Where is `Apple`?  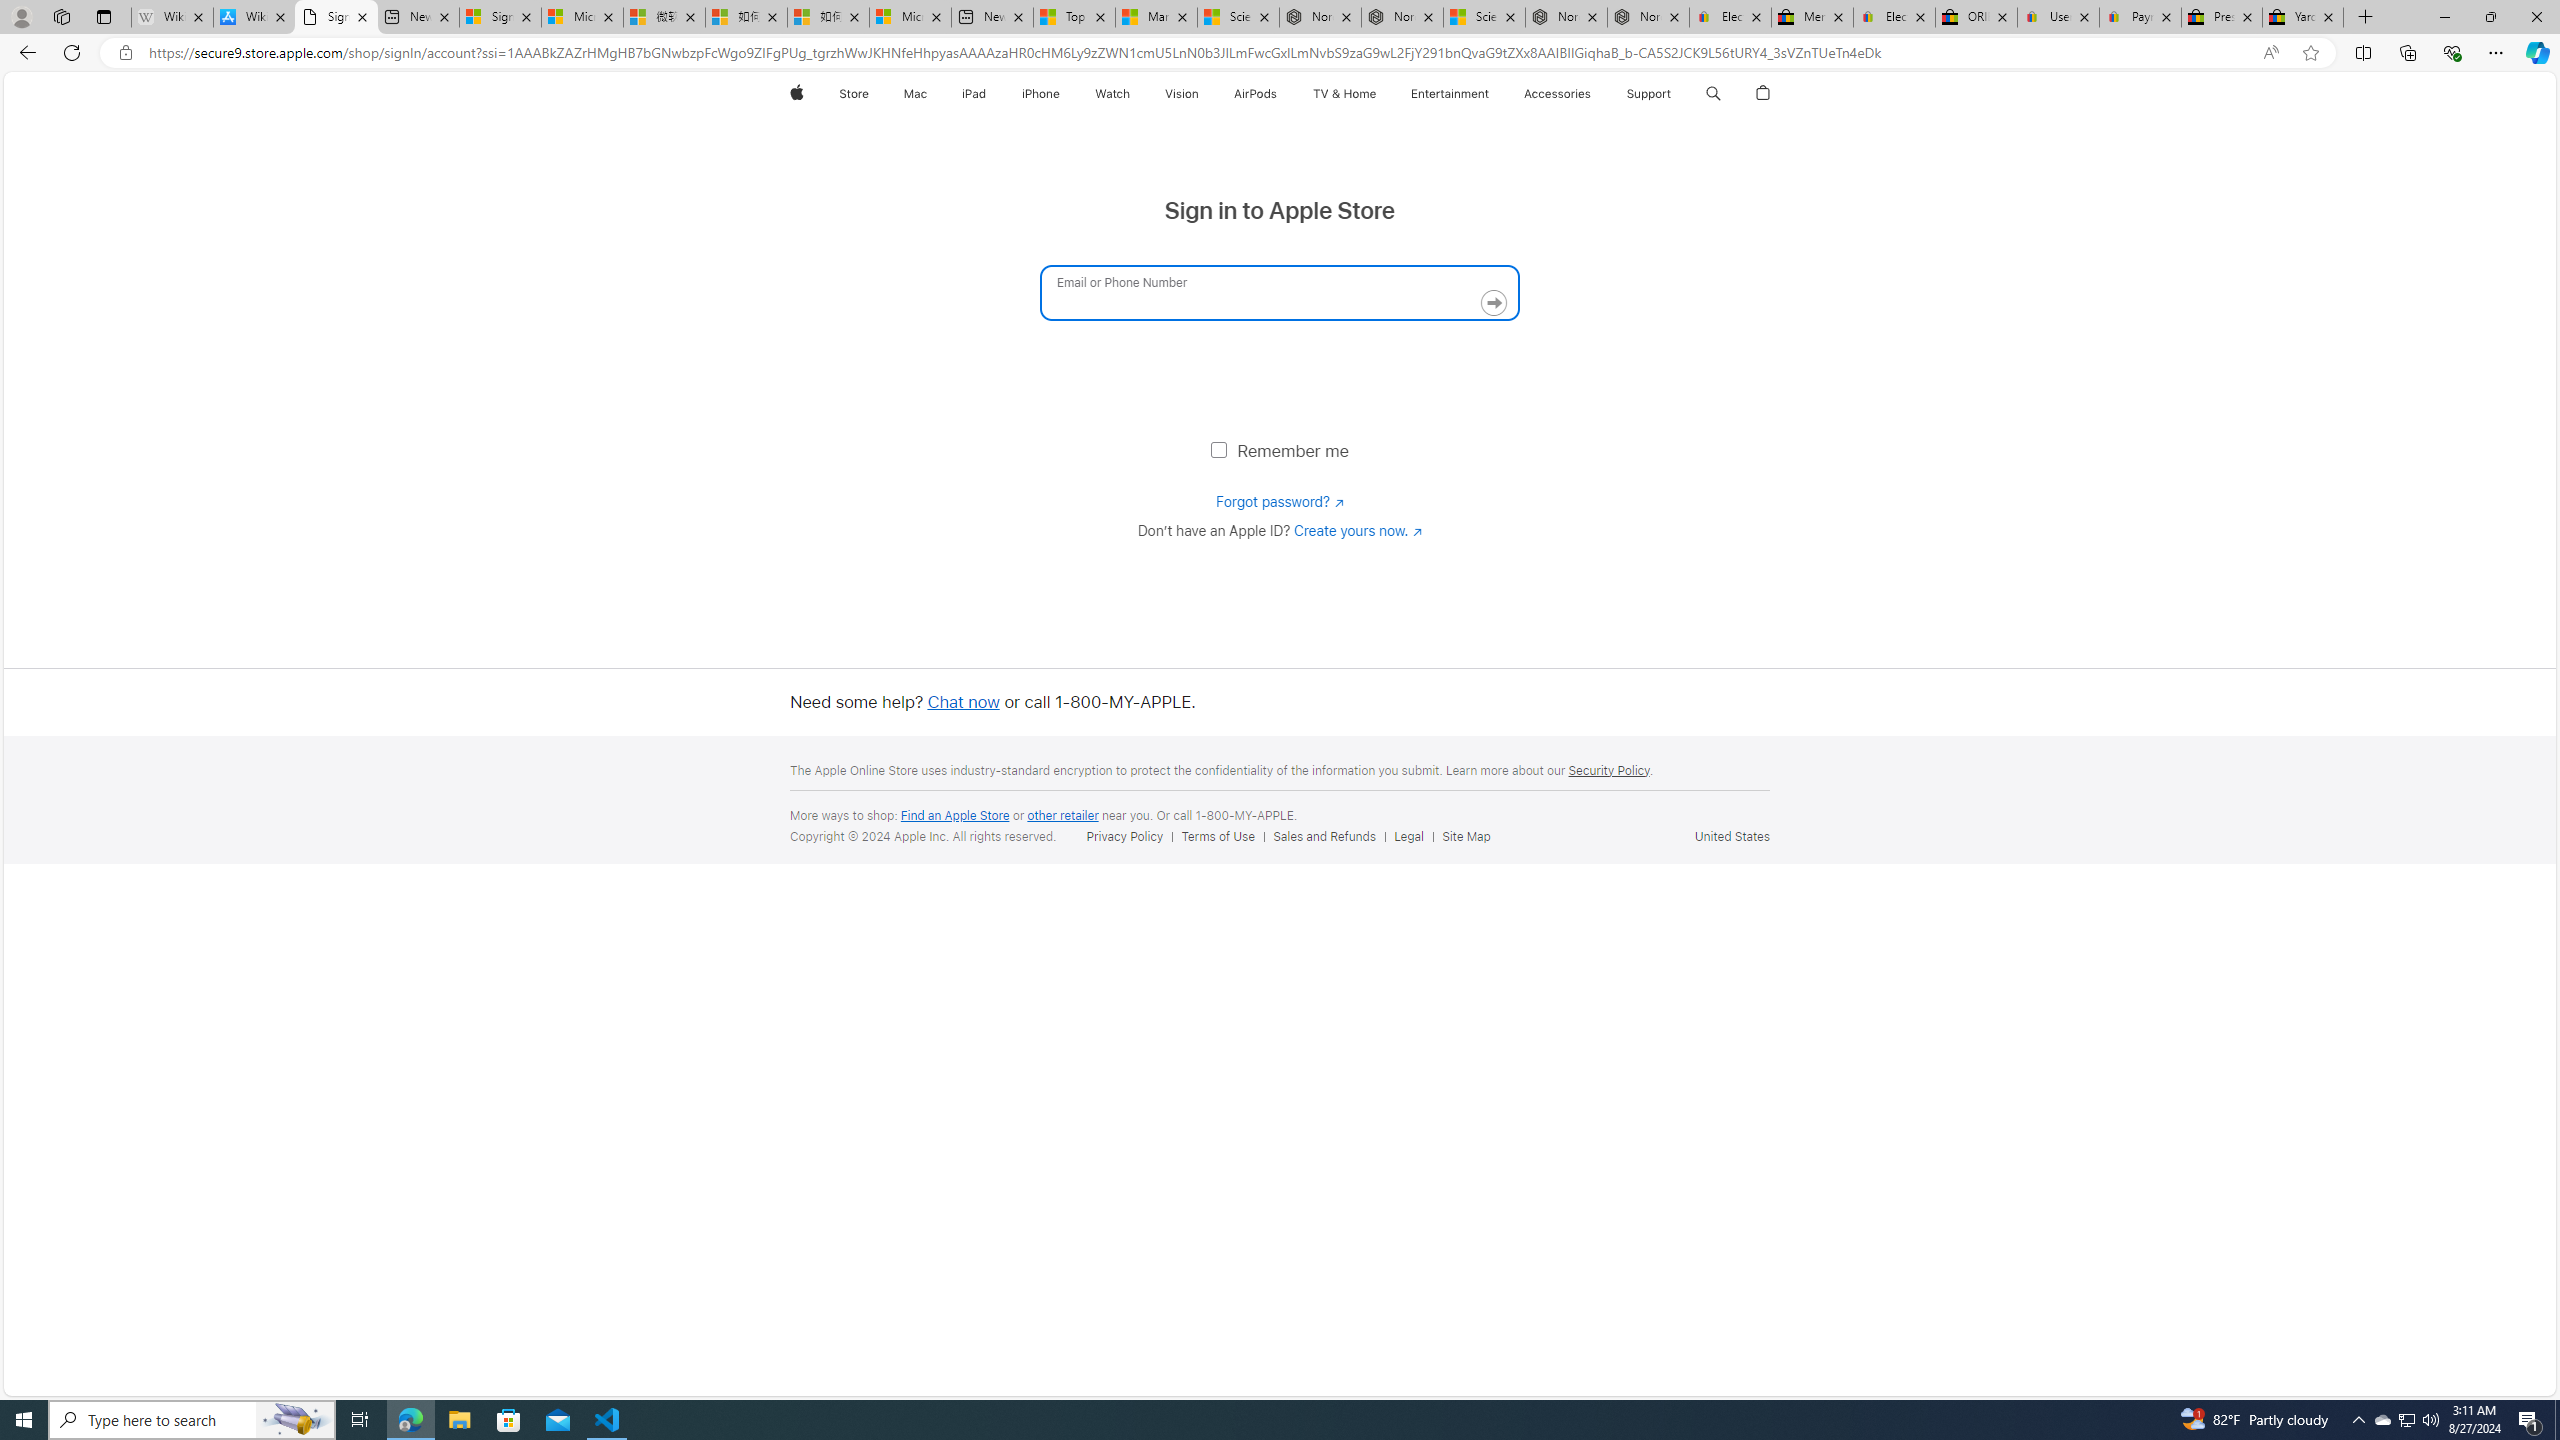
Apple is located at coordinates (796, 94).